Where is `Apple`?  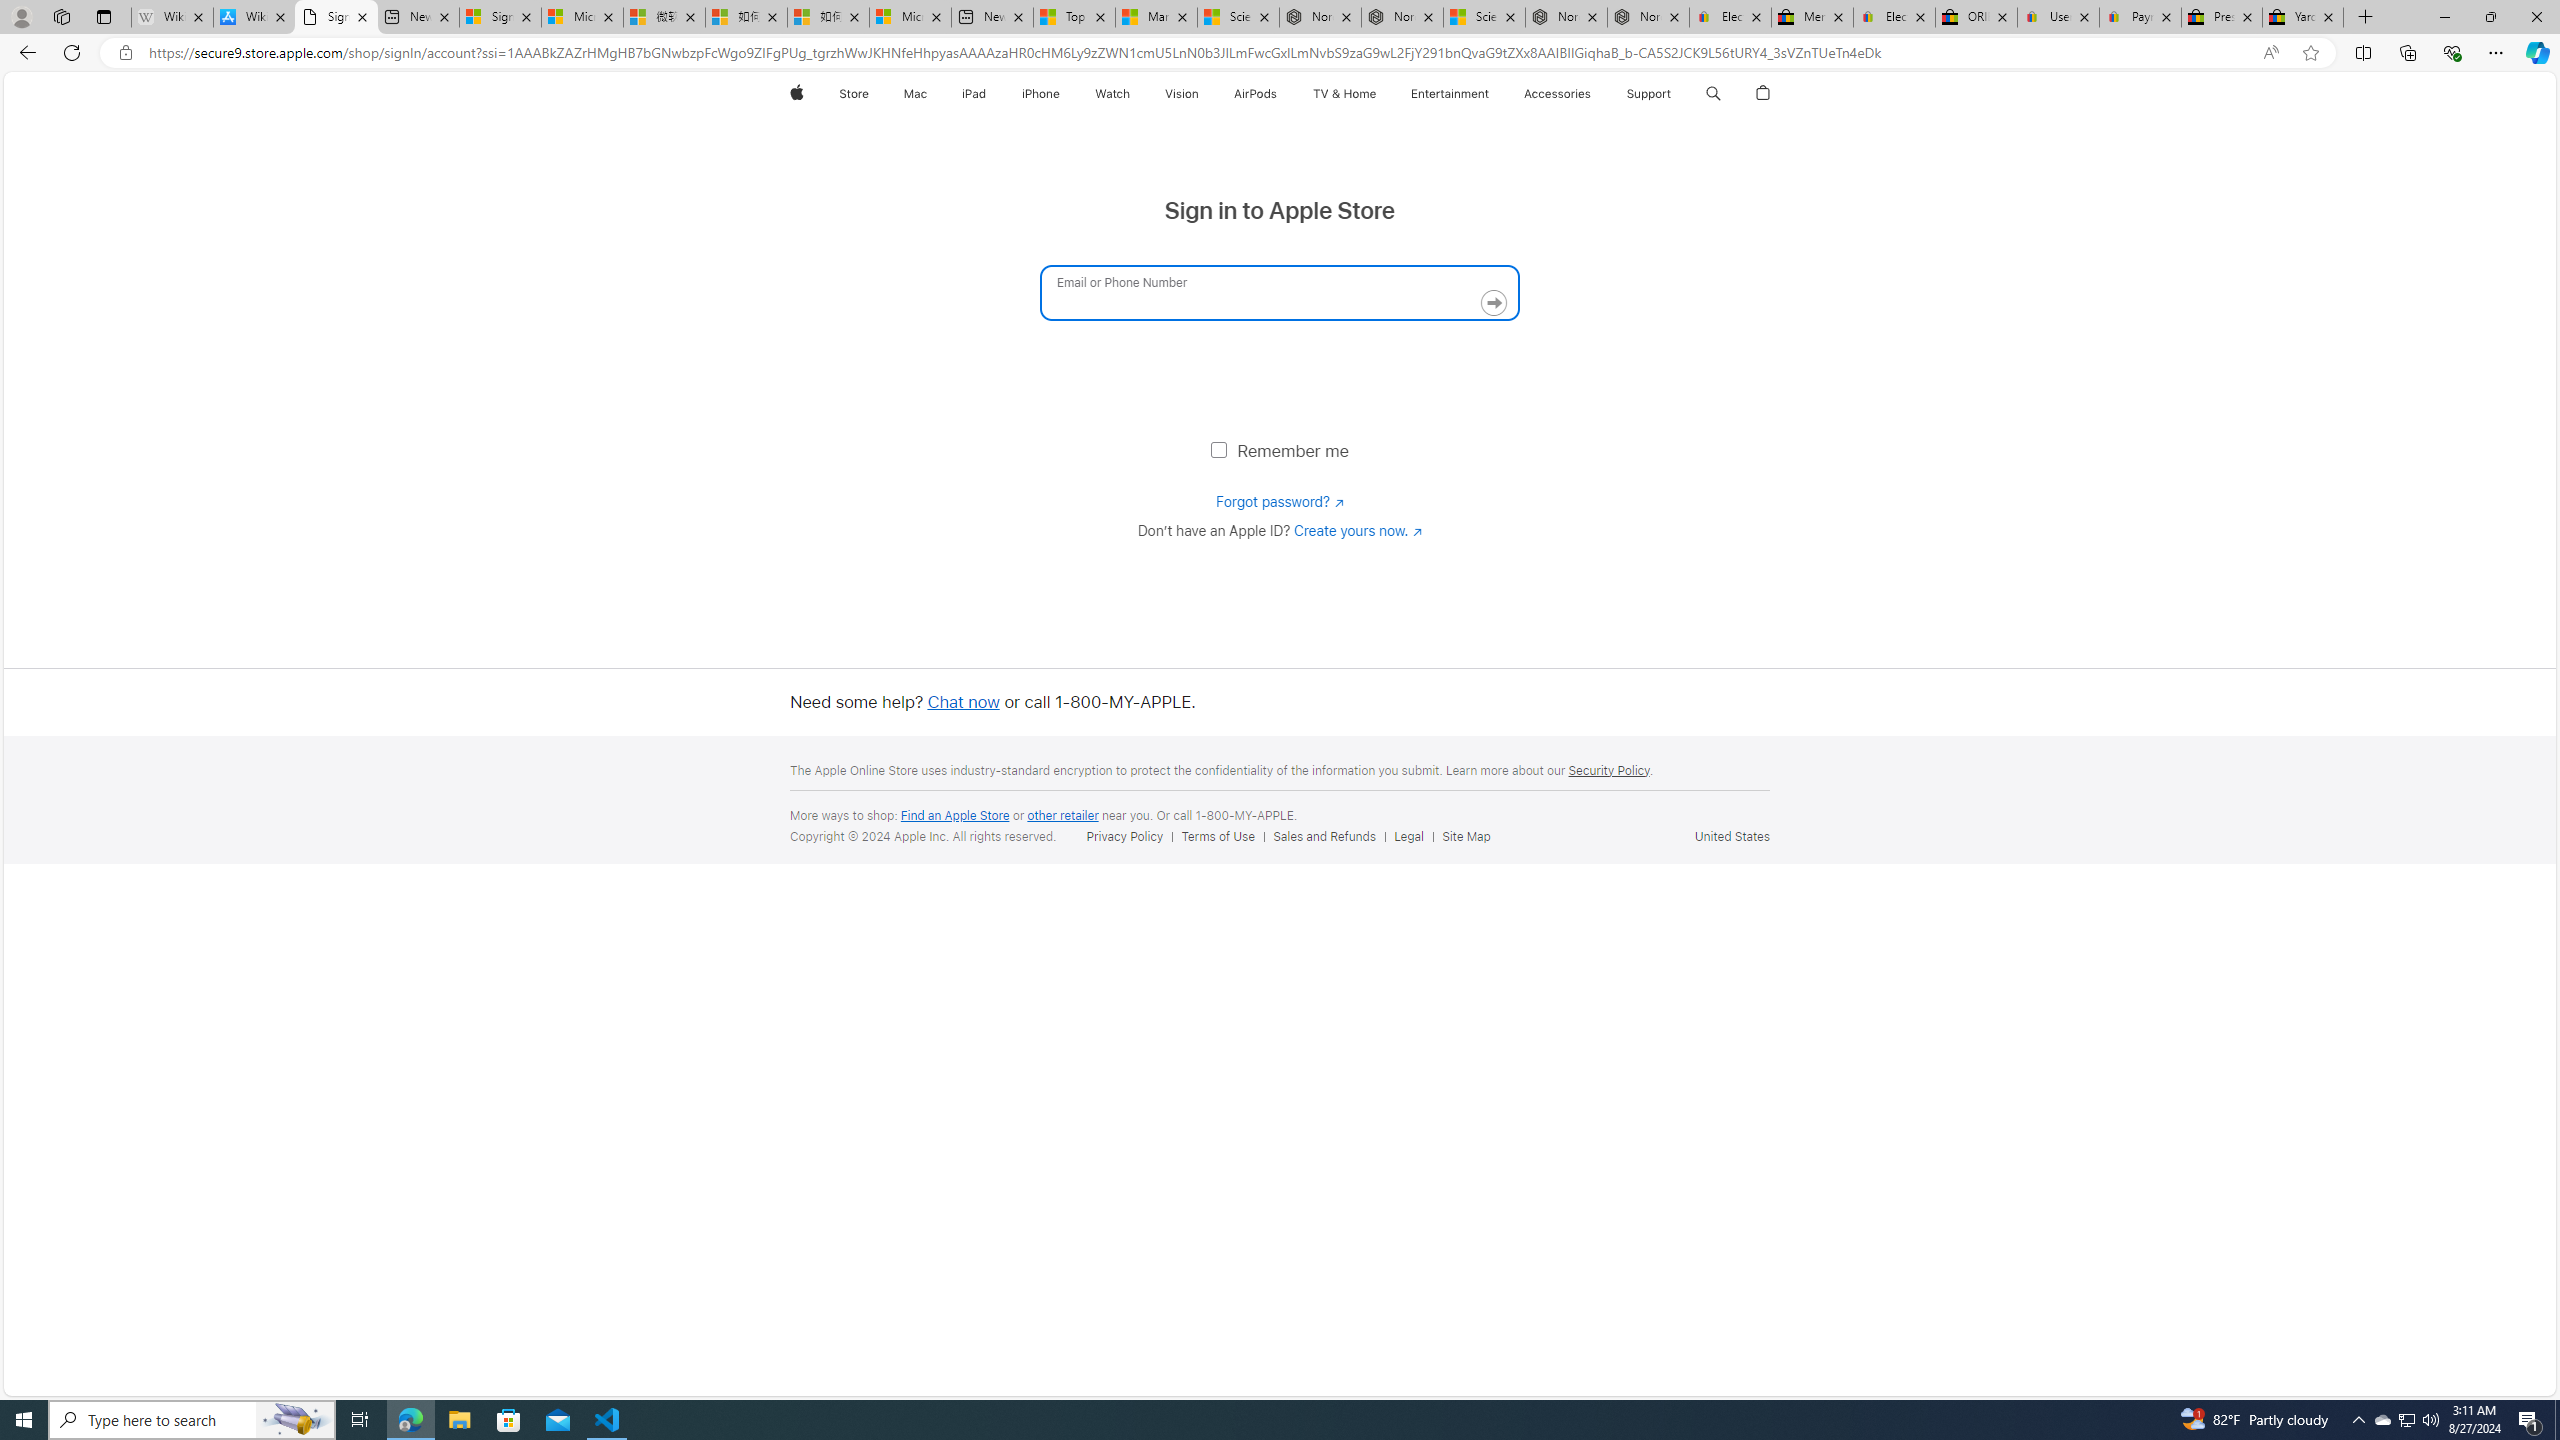
Apple is located at coordinates (796, 94).